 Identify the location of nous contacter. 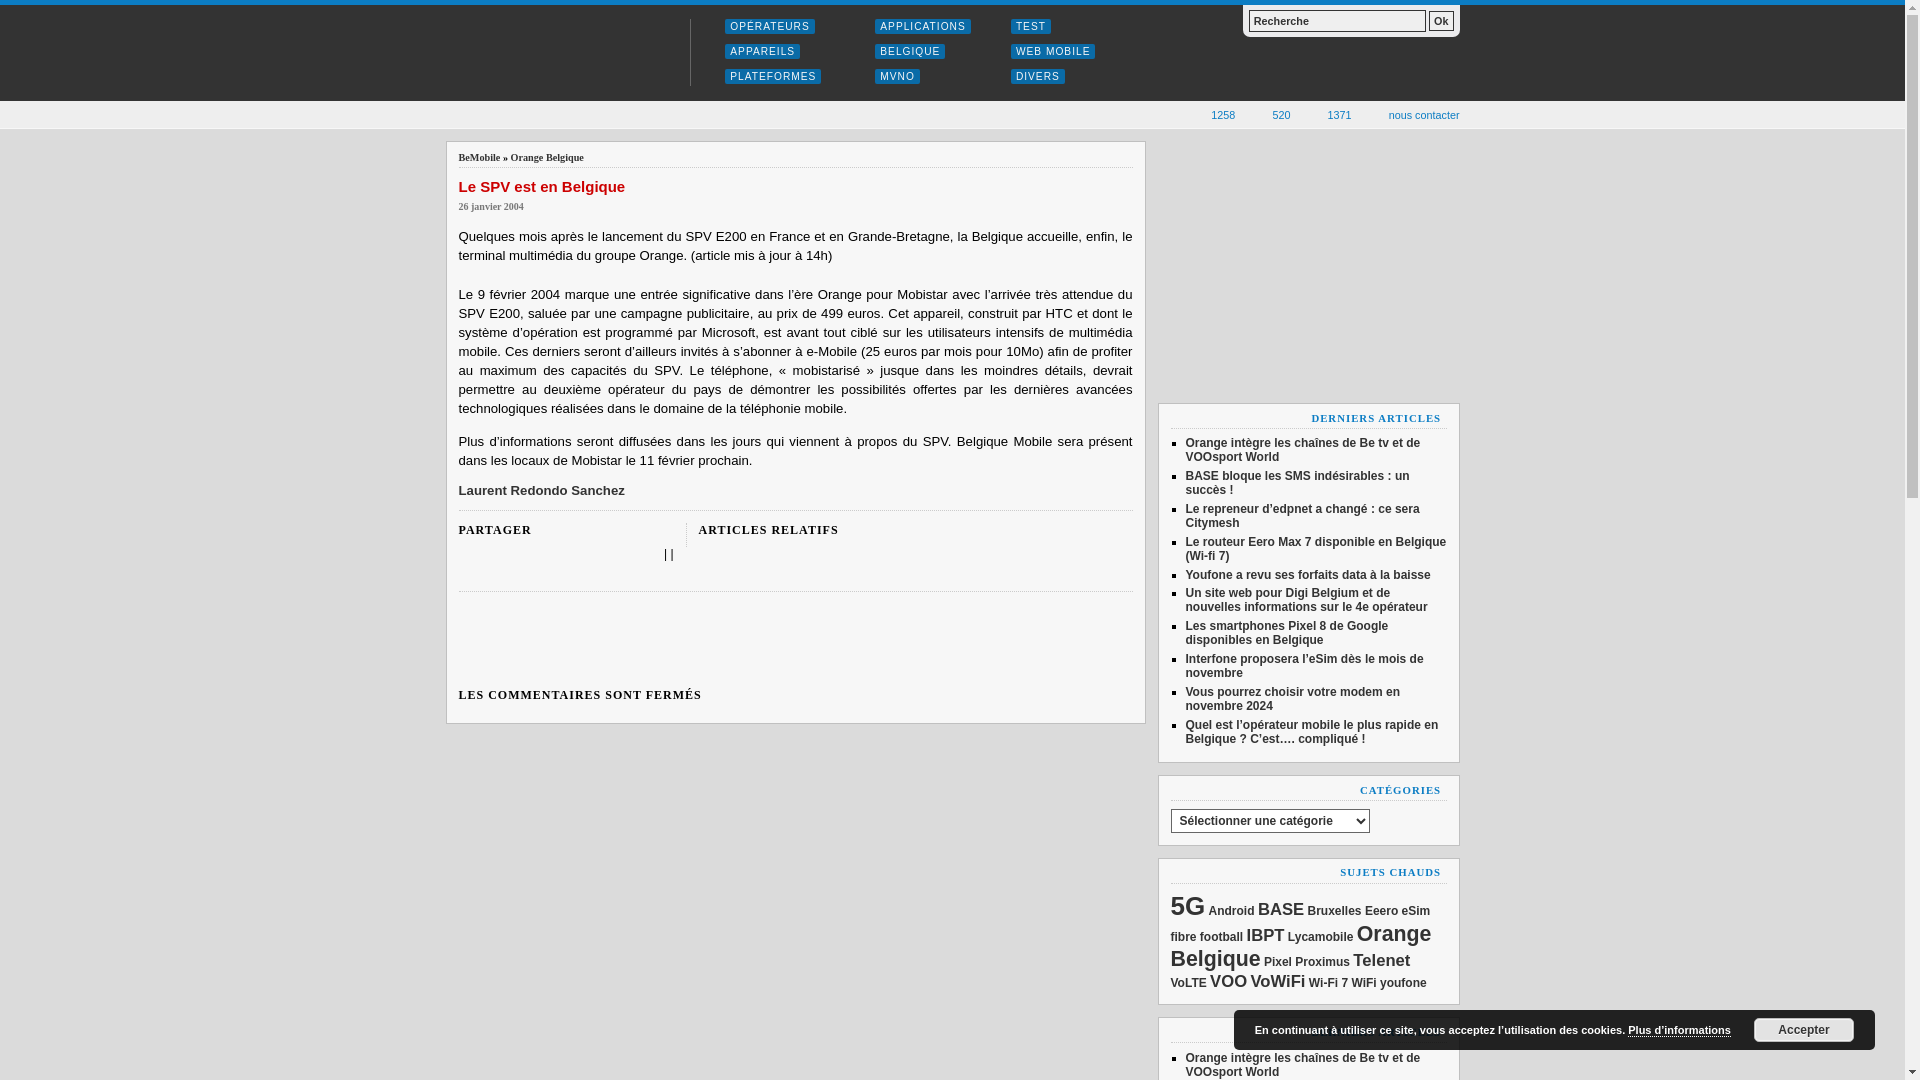
(1414, 114).